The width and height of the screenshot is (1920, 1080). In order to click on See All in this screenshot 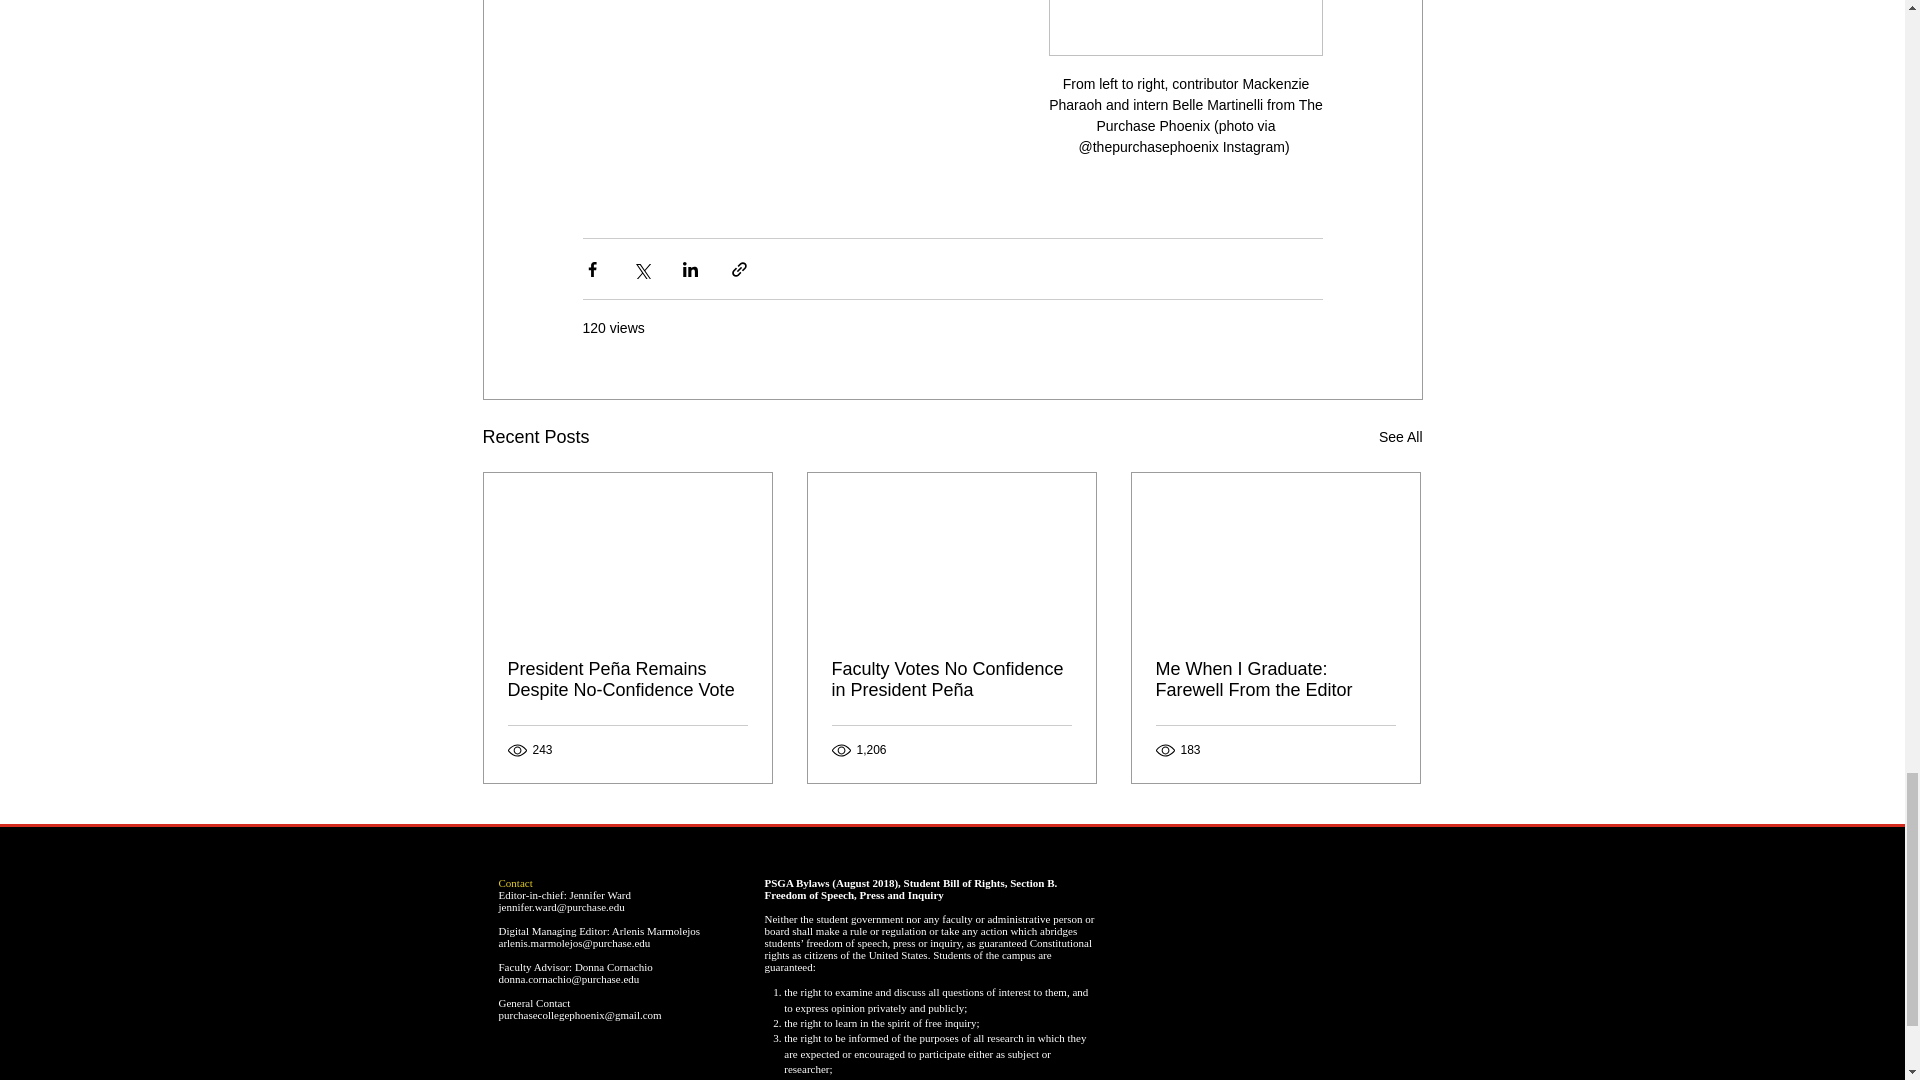, I will do `click(1400, 438)`.